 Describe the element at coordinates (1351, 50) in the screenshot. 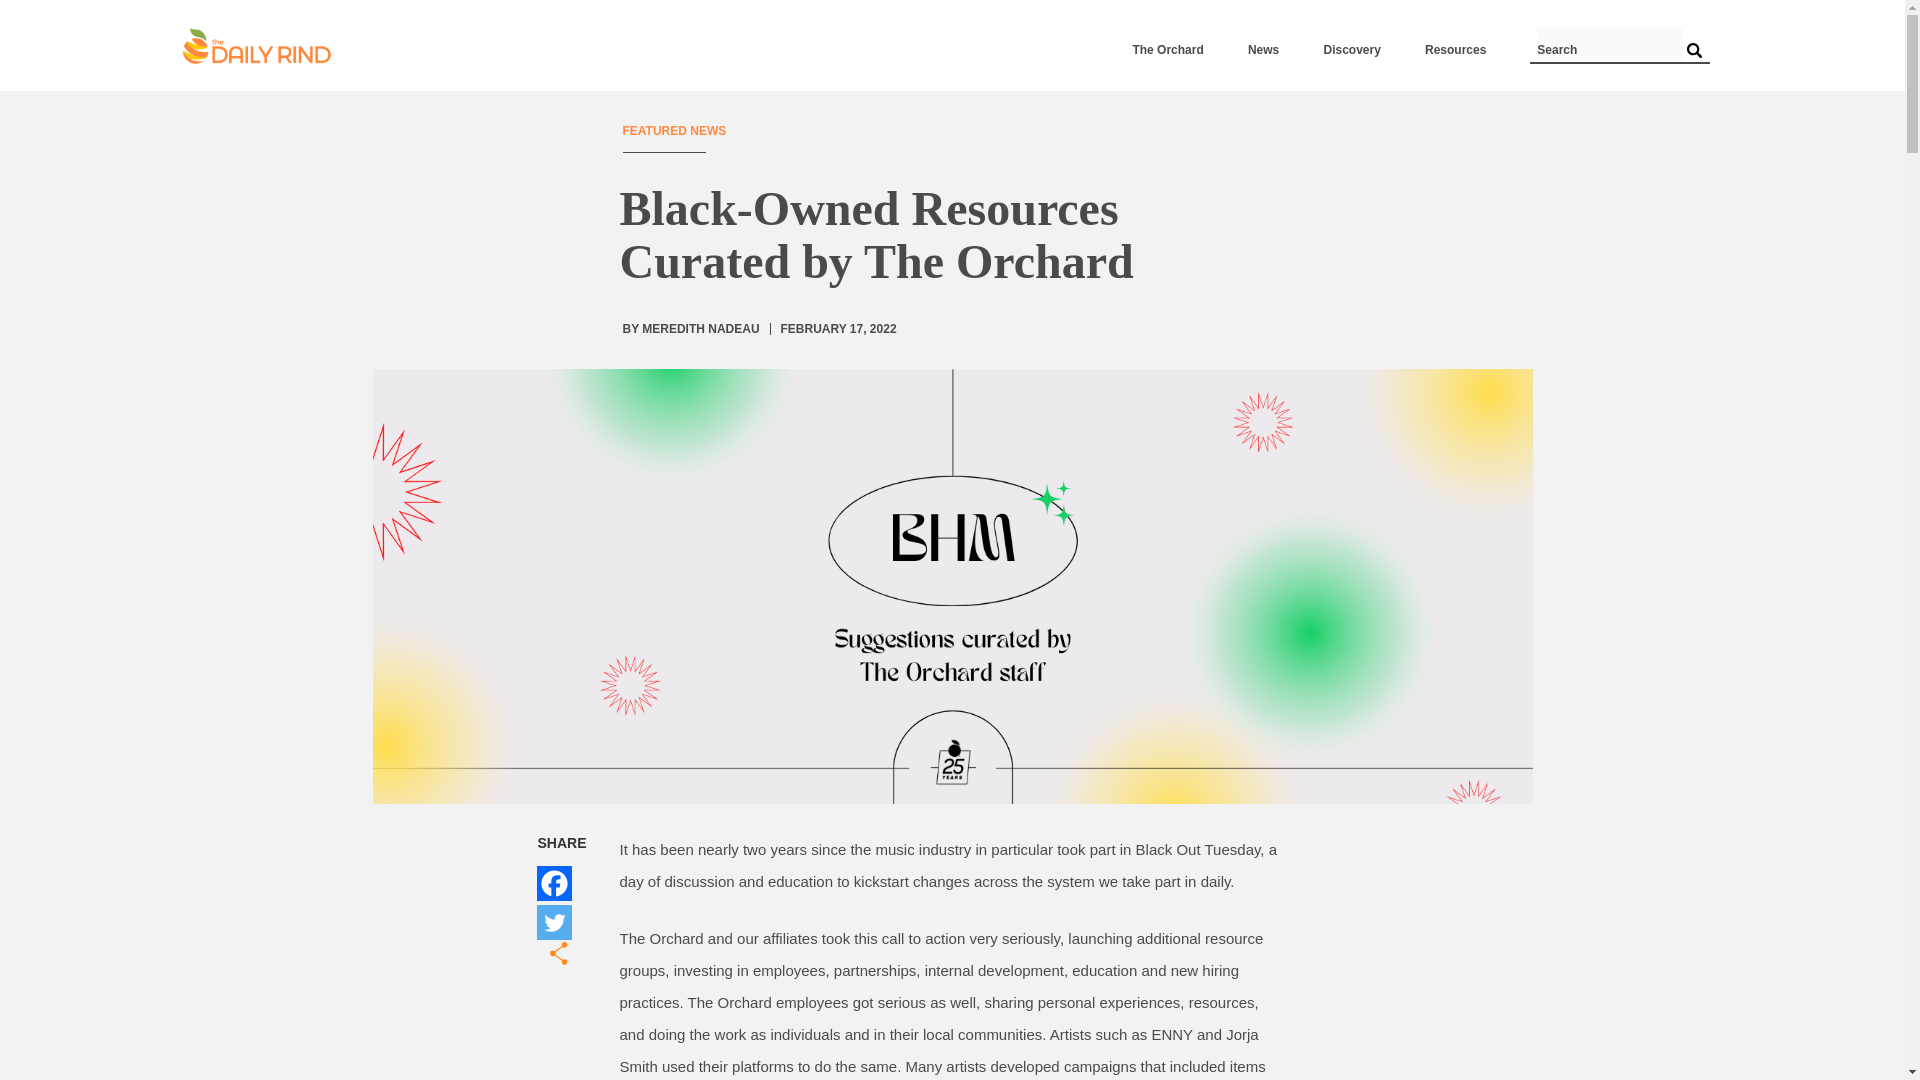

I see `Discovery` at that location.